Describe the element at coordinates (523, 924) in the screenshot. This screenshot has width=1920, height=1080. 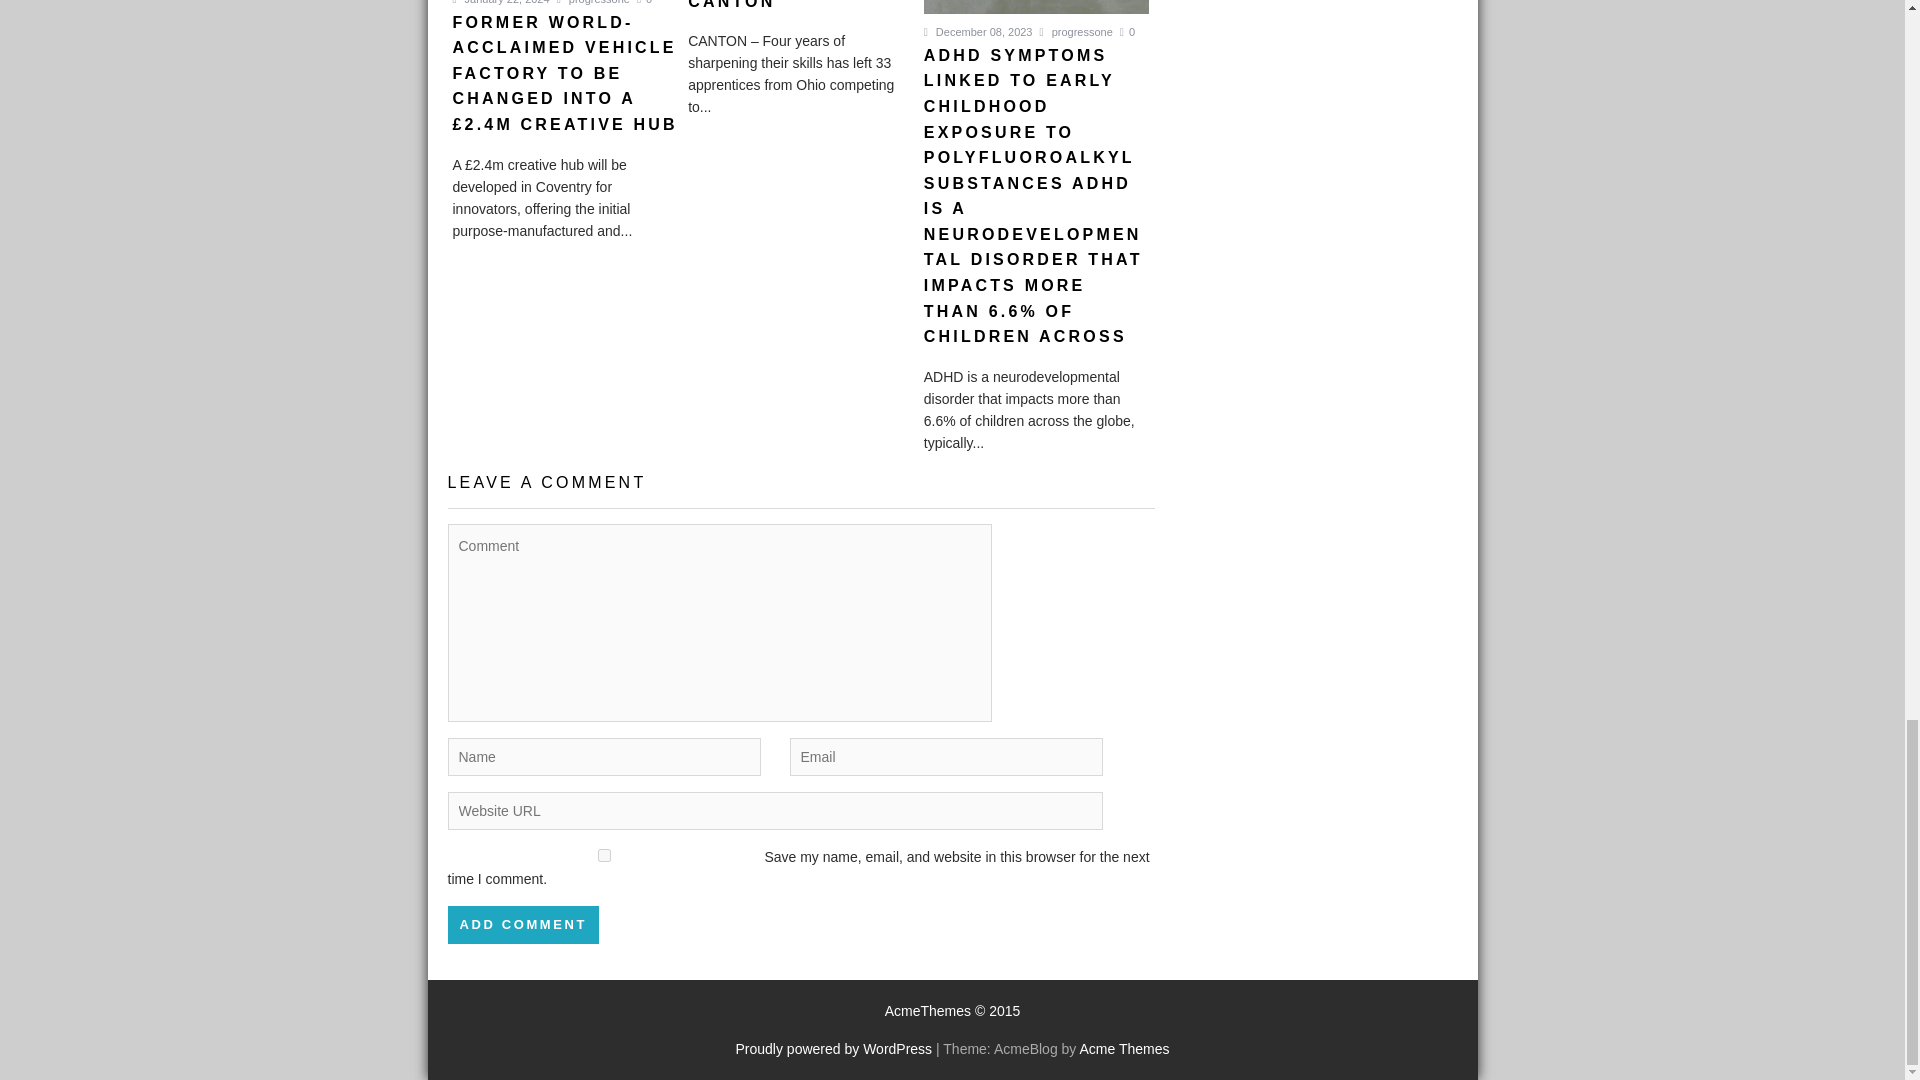
I see `Add Comment` at that location.